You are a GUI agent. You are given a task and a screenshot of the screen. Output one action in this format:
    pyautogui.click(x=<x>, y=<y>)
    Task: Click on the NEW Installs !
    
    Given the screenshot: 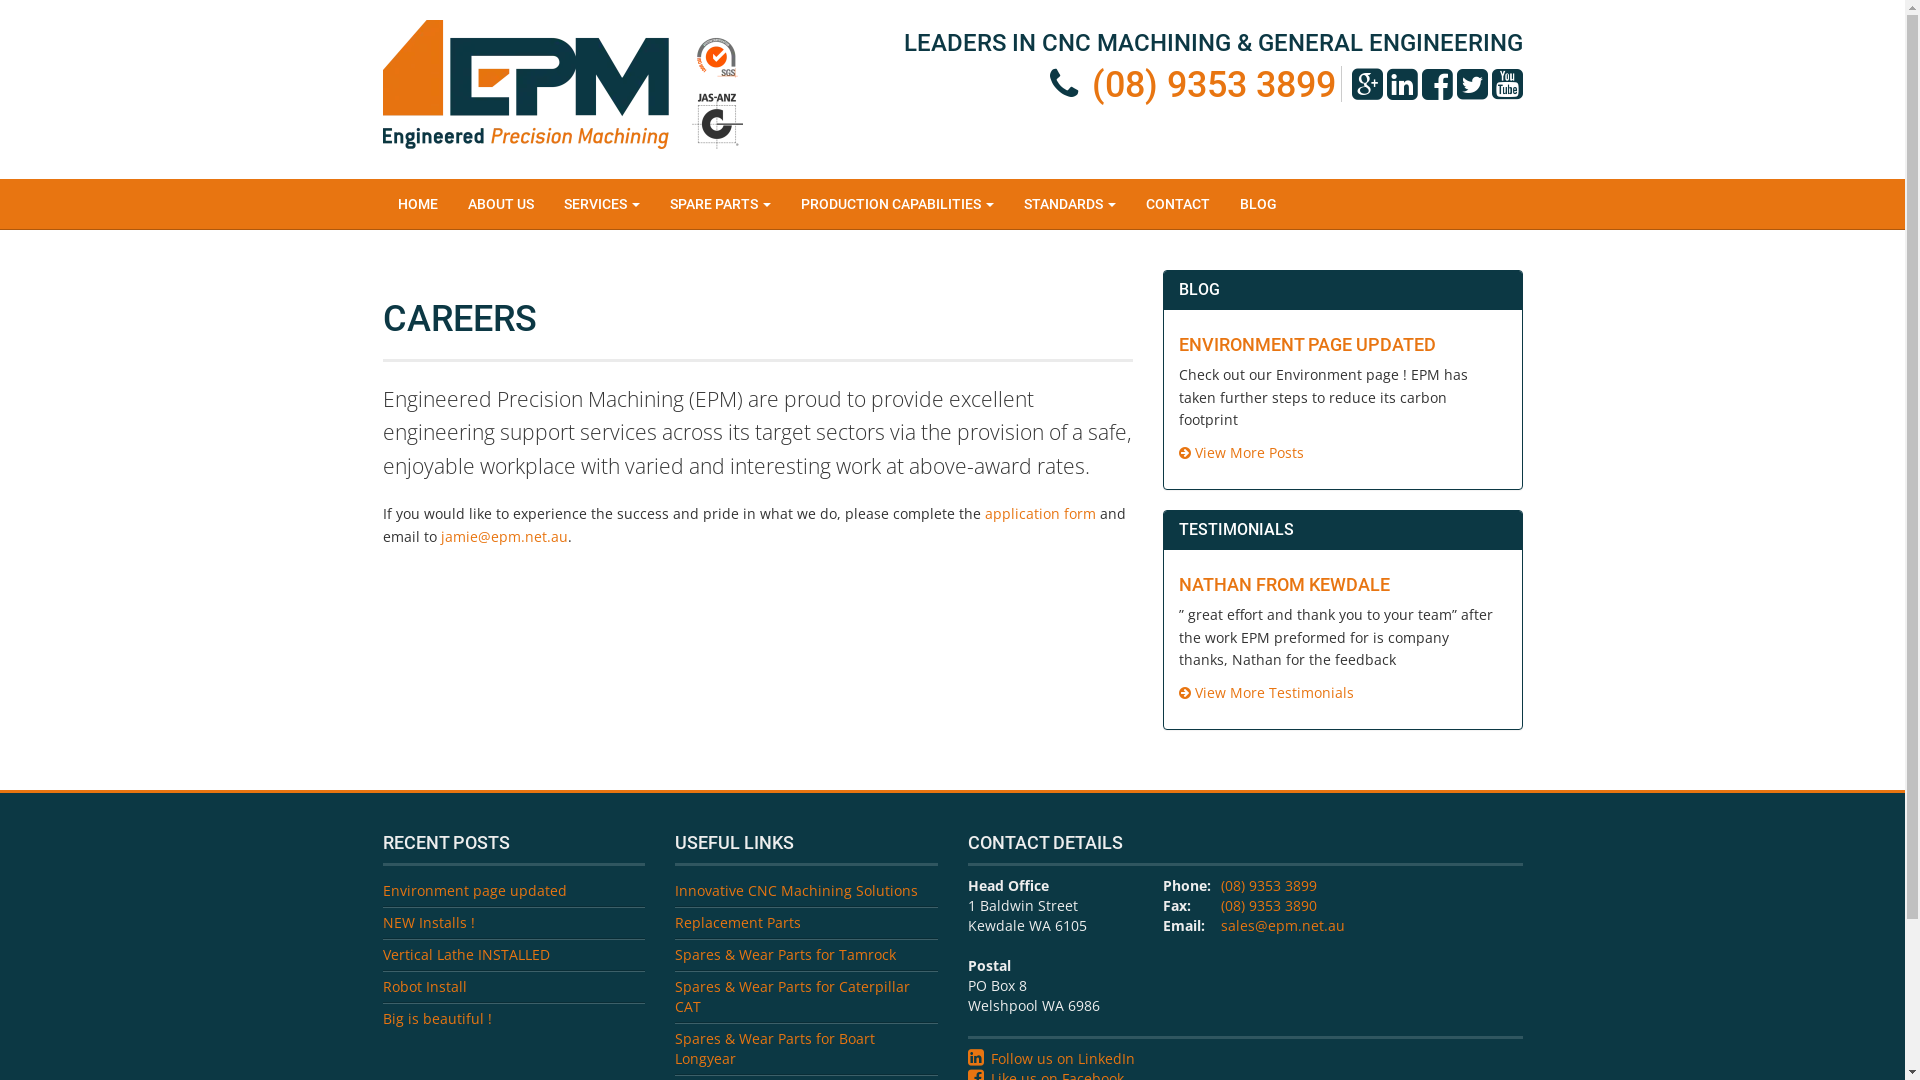 What is the action you would take?
    pyautogui.click(x=428, y=922)
    